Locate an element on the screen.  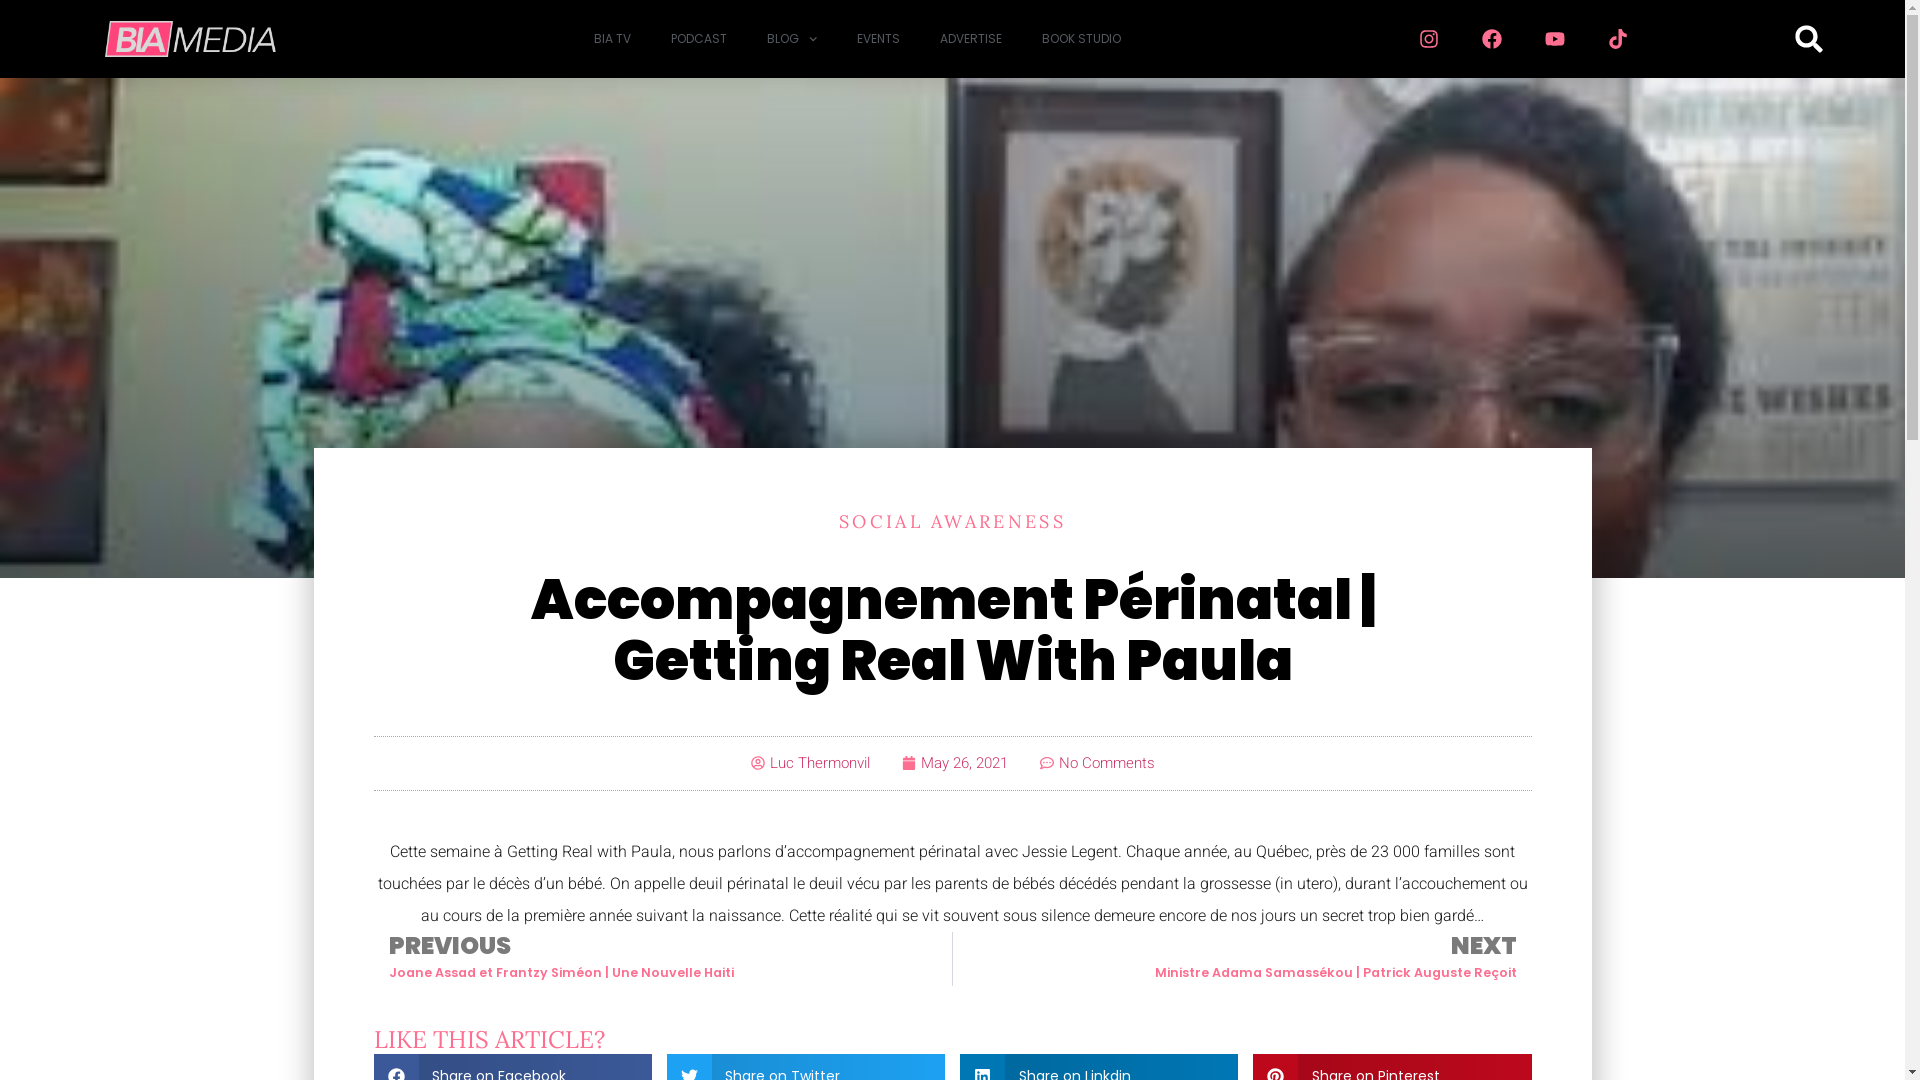
BOOK STUDIO is located at coordinates (1082, 38).